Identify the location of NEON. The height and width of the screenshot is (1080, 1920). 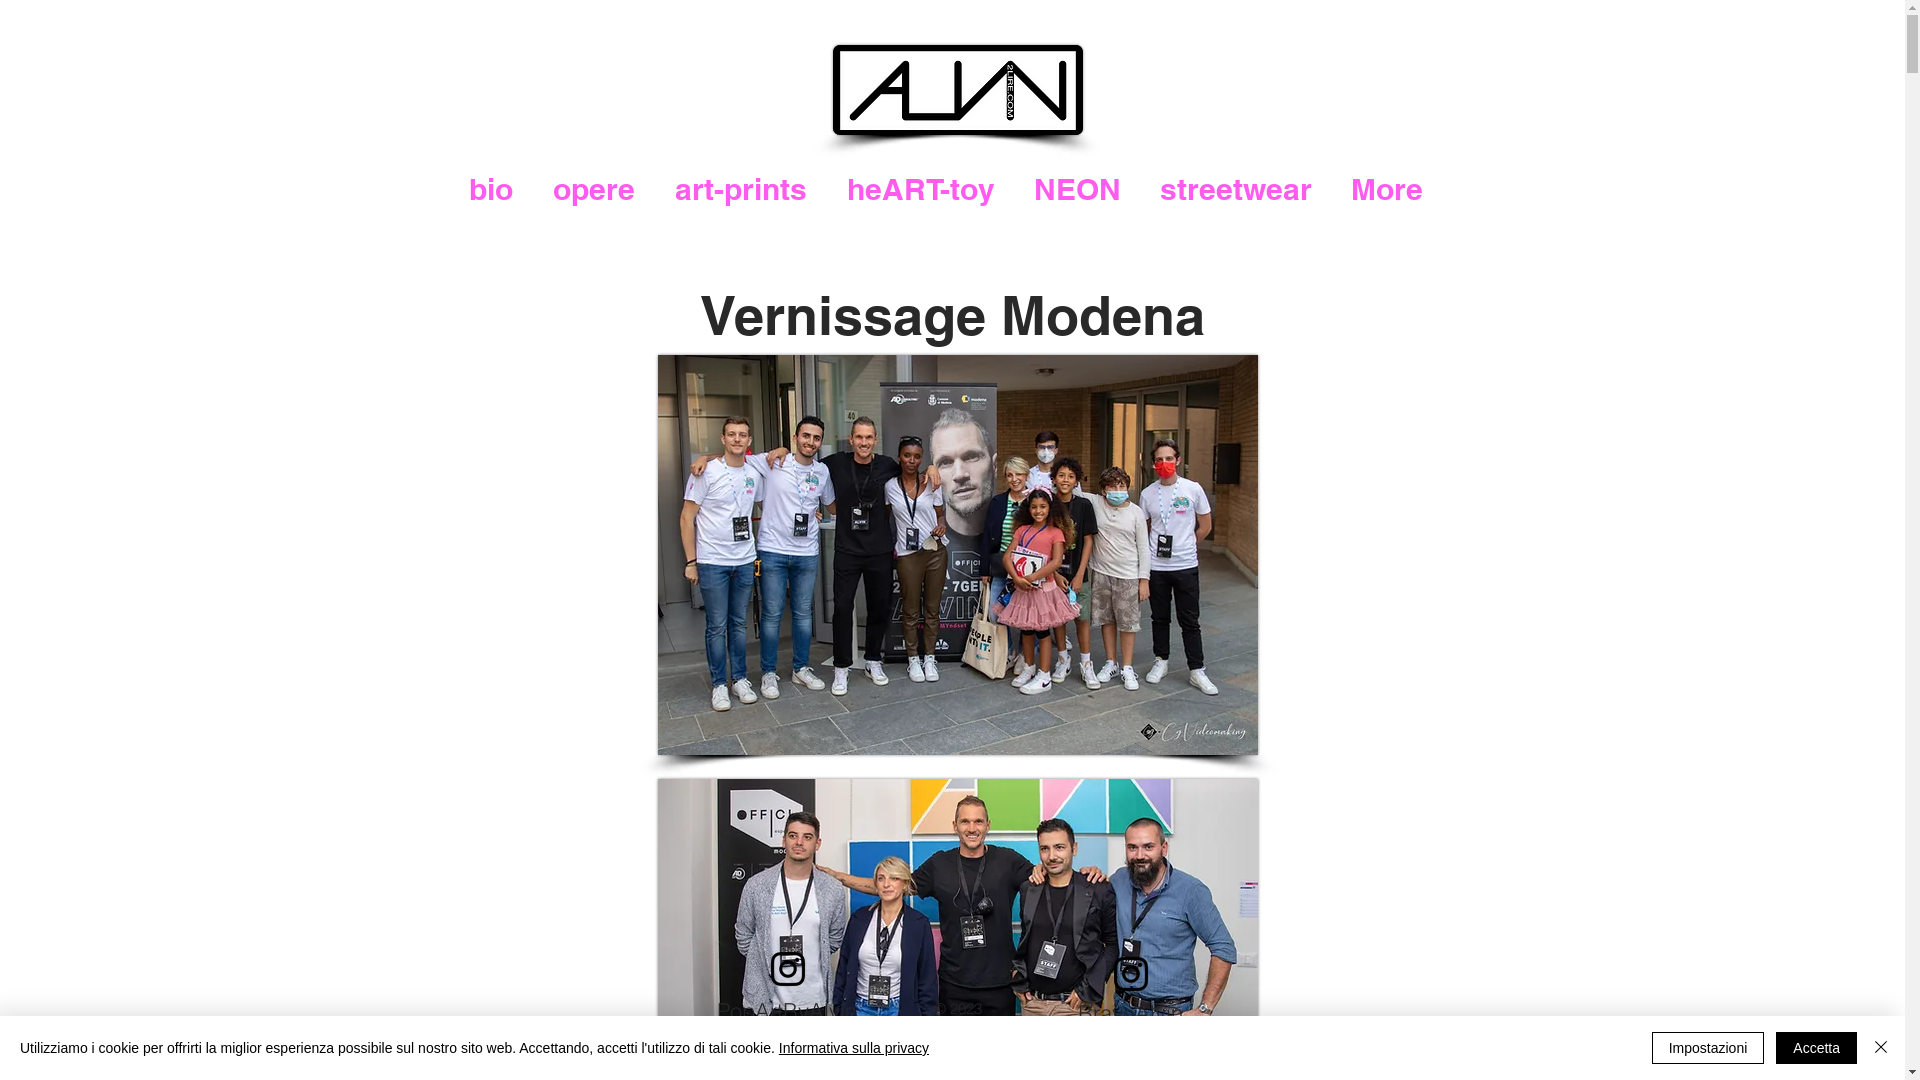
(1076, 190).